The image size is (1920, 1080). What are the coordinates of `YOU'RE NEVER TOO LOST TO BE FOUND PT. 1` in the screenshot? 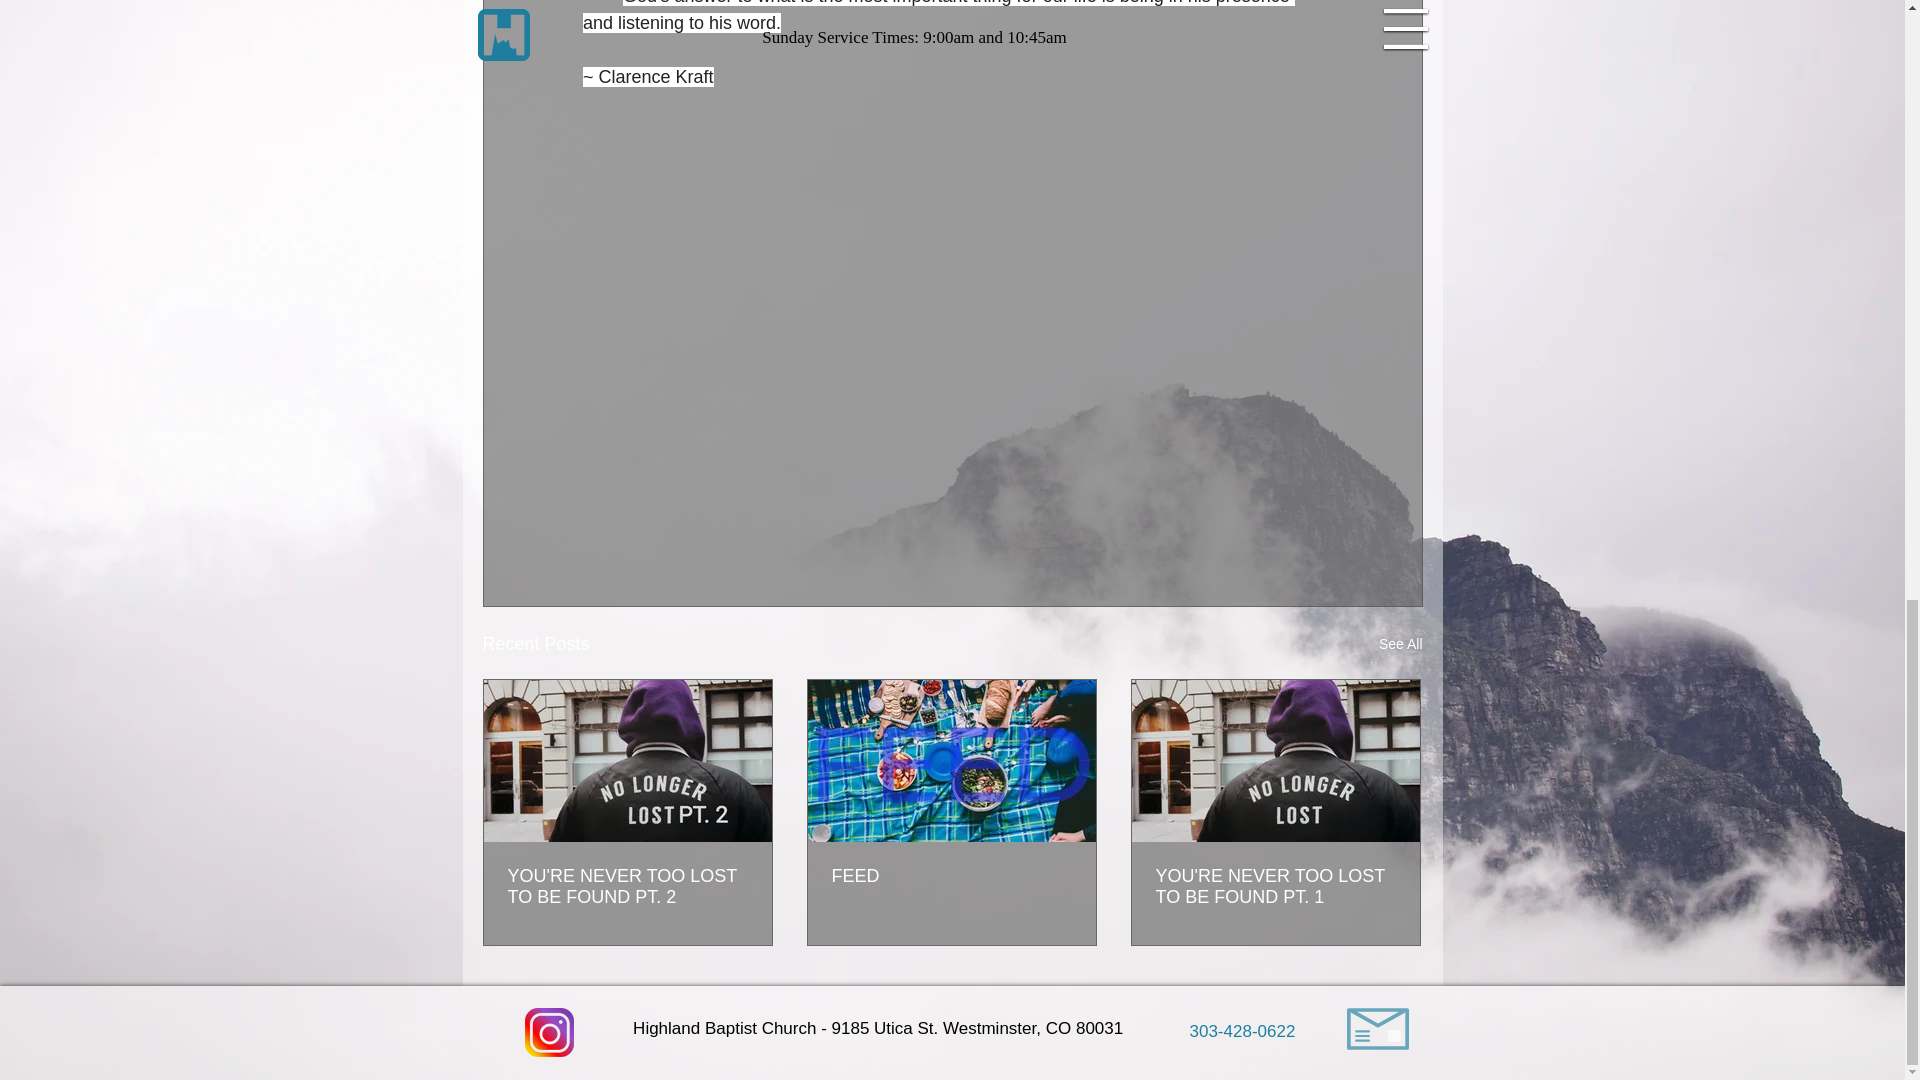 It's located at (1275, 887).